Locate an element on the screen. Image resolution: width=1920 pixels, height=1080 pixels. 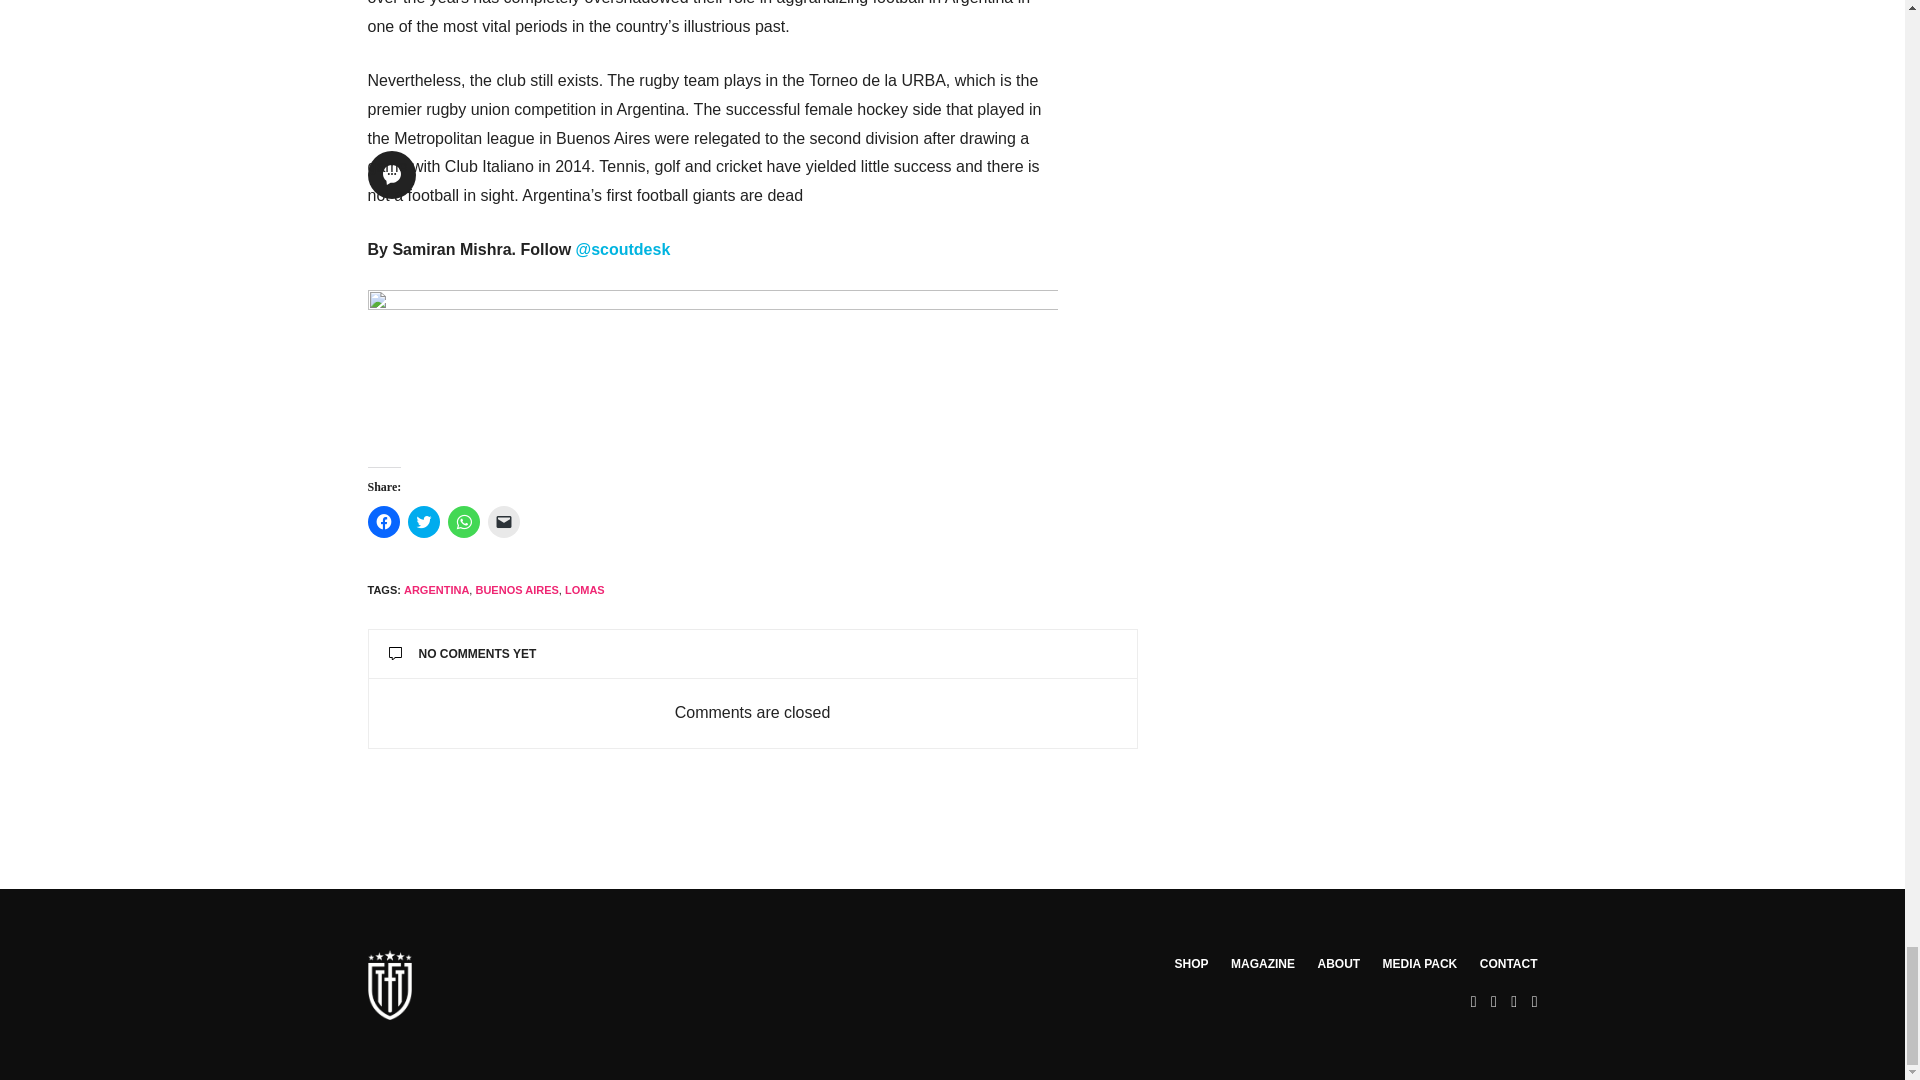
Click to email a link to a friend is located at coordinates (504, 522).